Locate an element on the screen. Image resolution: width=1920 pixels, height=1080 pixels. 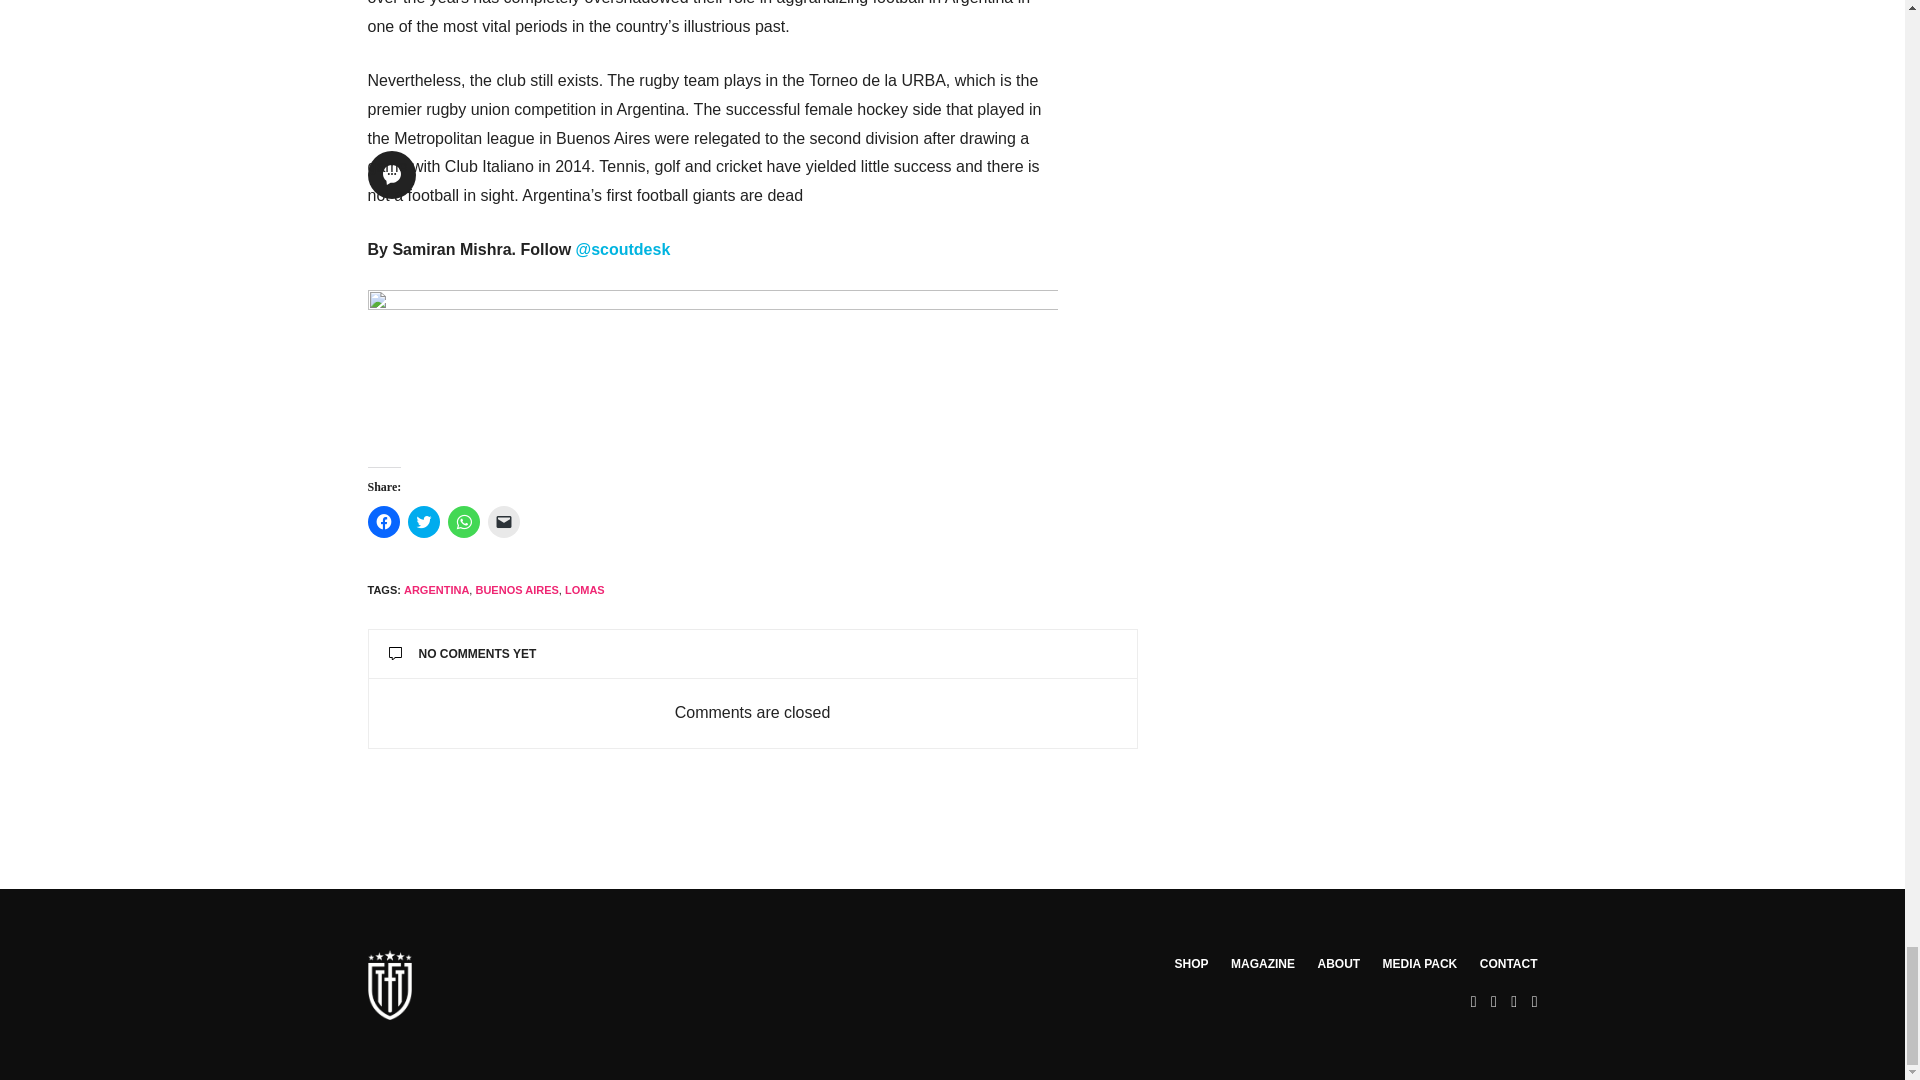
Click to email a link to a friend is located at coordinates (504, 522).